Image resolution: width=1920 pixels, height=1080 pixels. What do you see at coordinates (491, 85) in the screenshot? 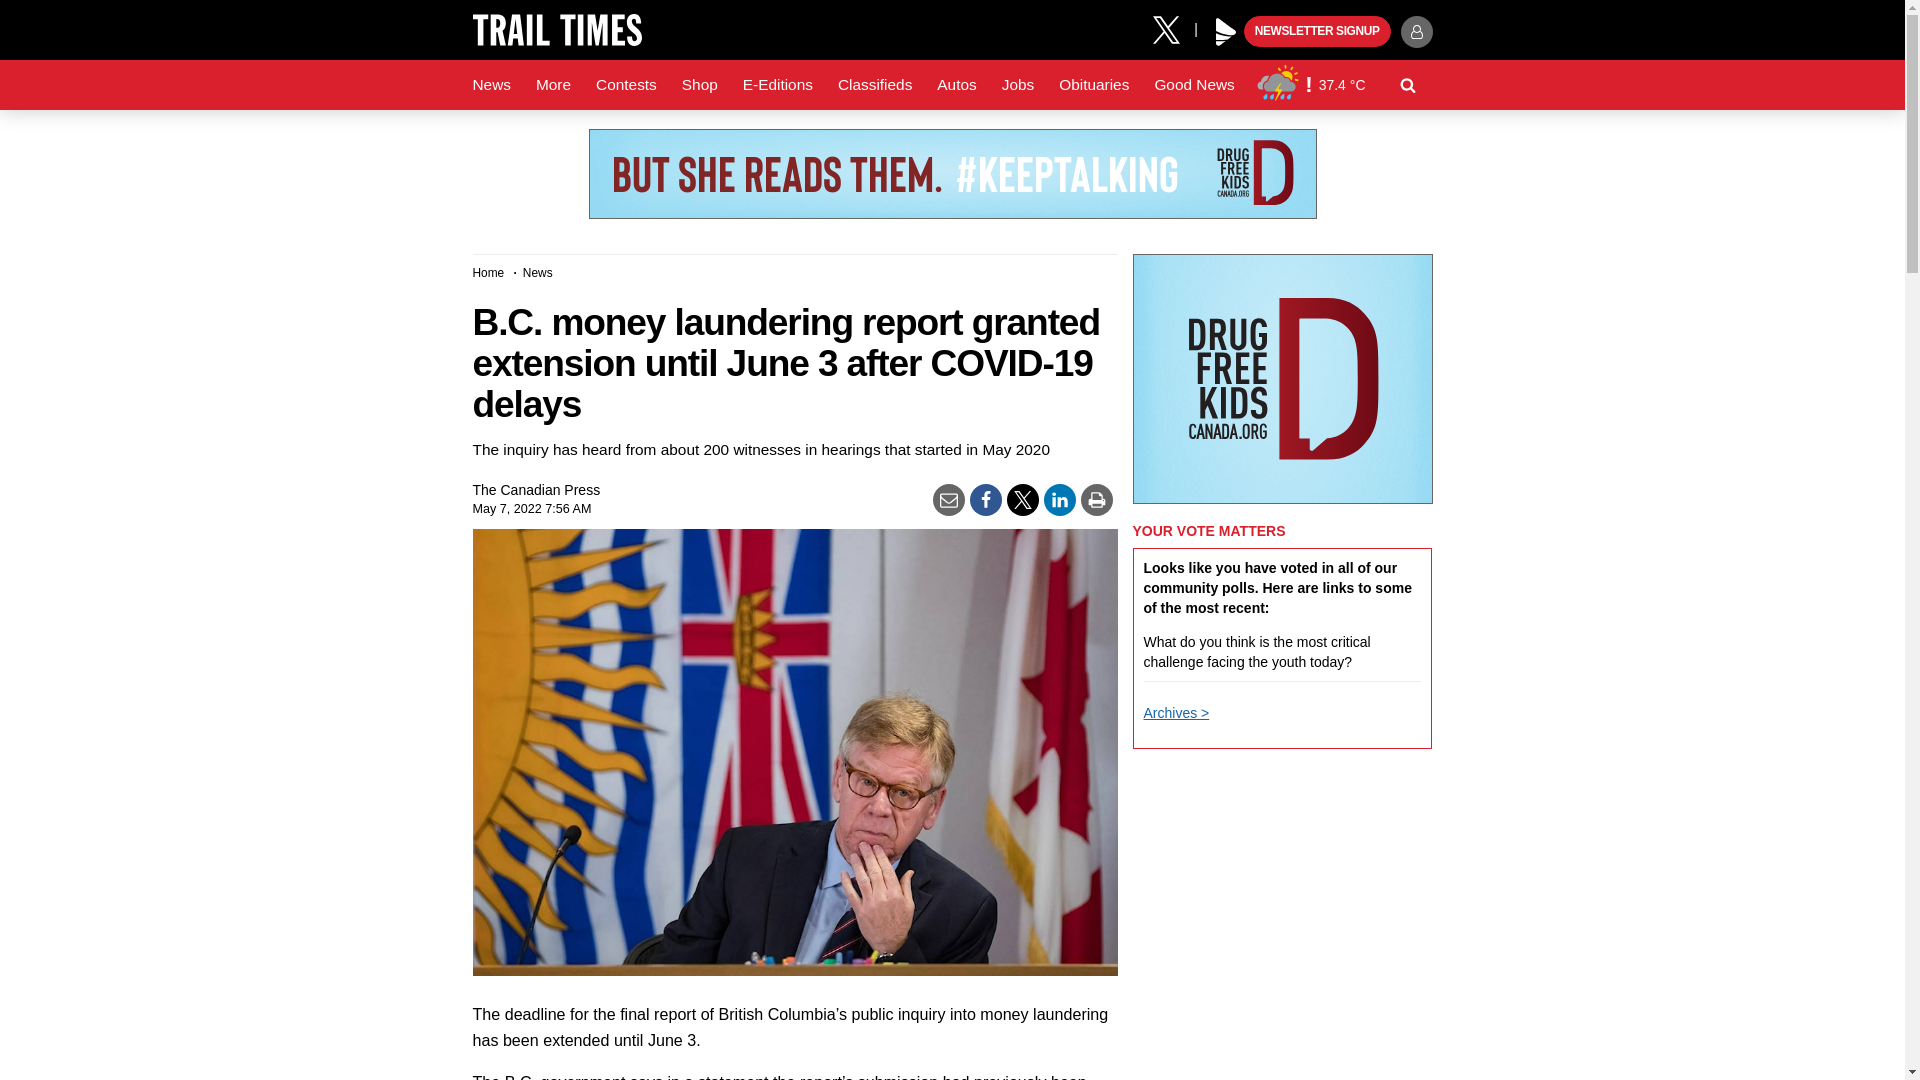
I see `News` at bounding box center [491, 85].